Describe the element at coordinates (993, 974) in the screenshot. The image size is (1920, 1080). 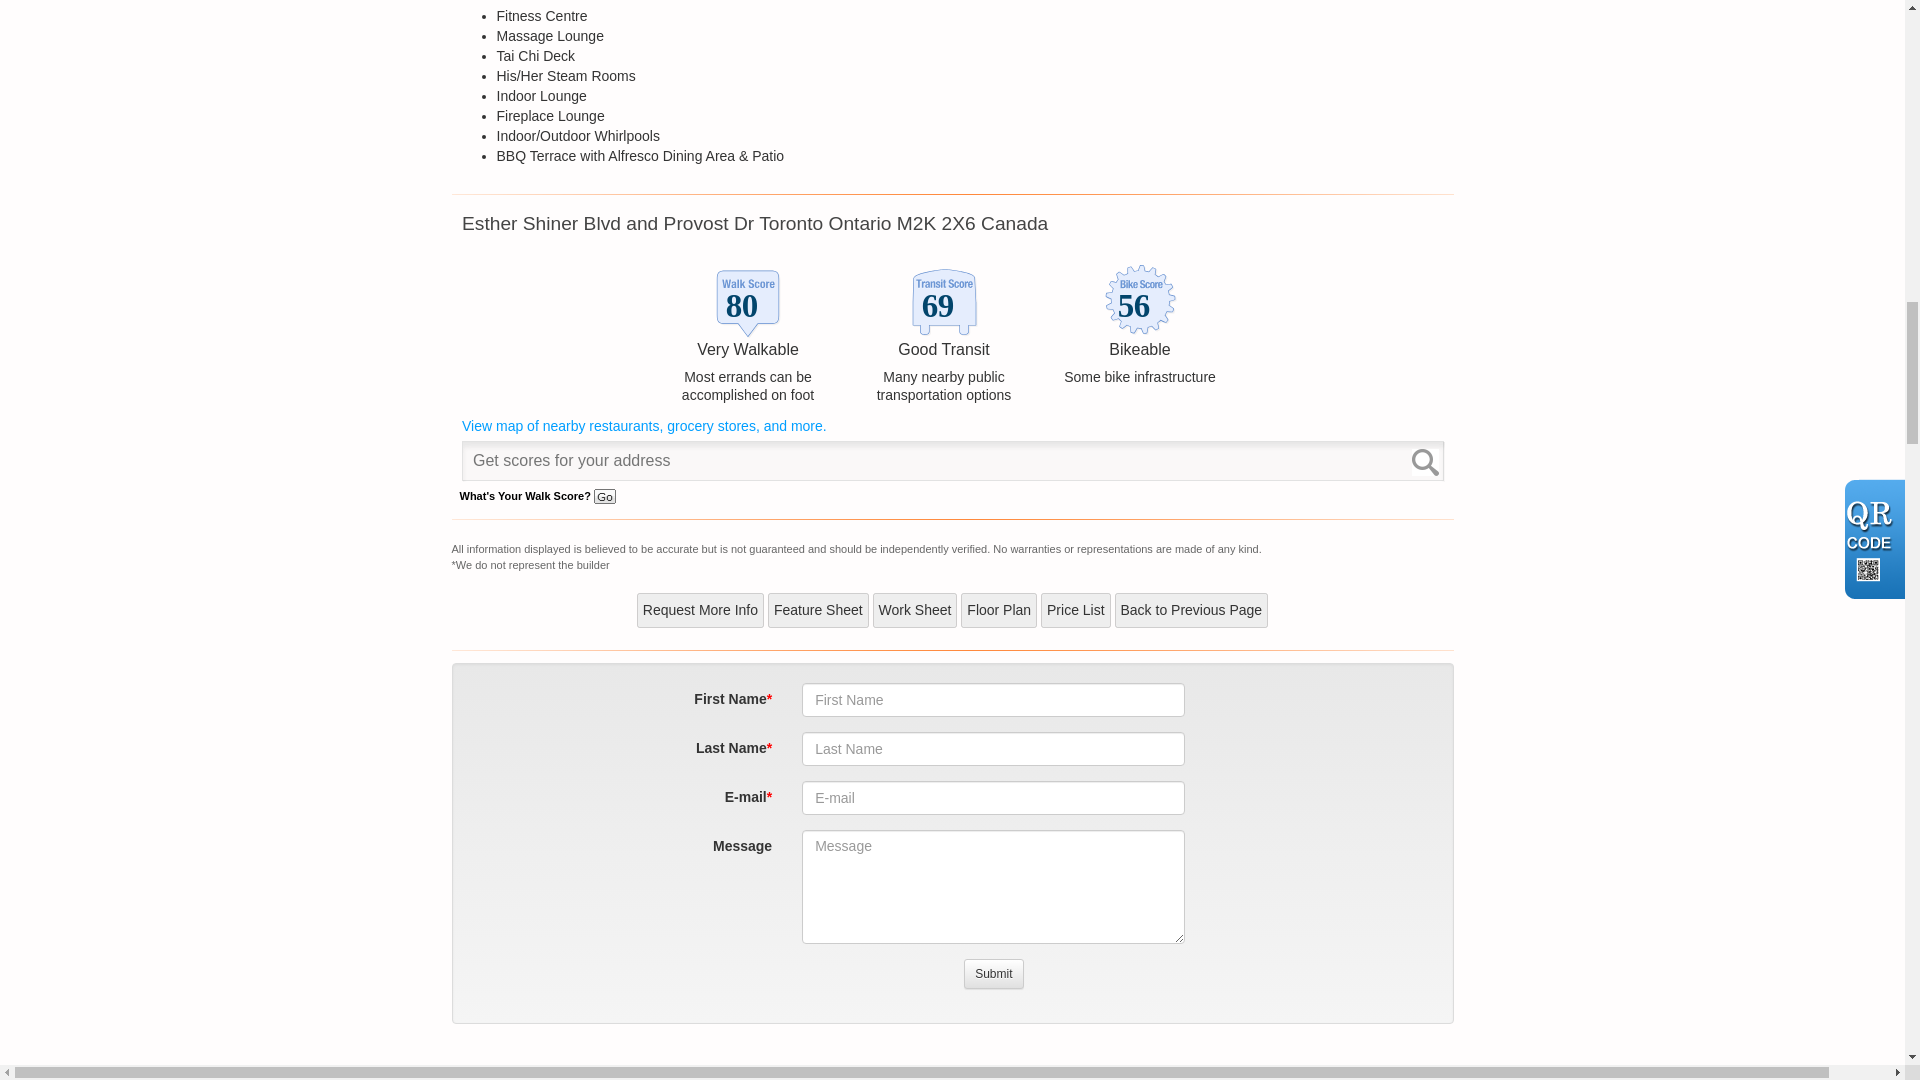
I see `Submit` at that location.